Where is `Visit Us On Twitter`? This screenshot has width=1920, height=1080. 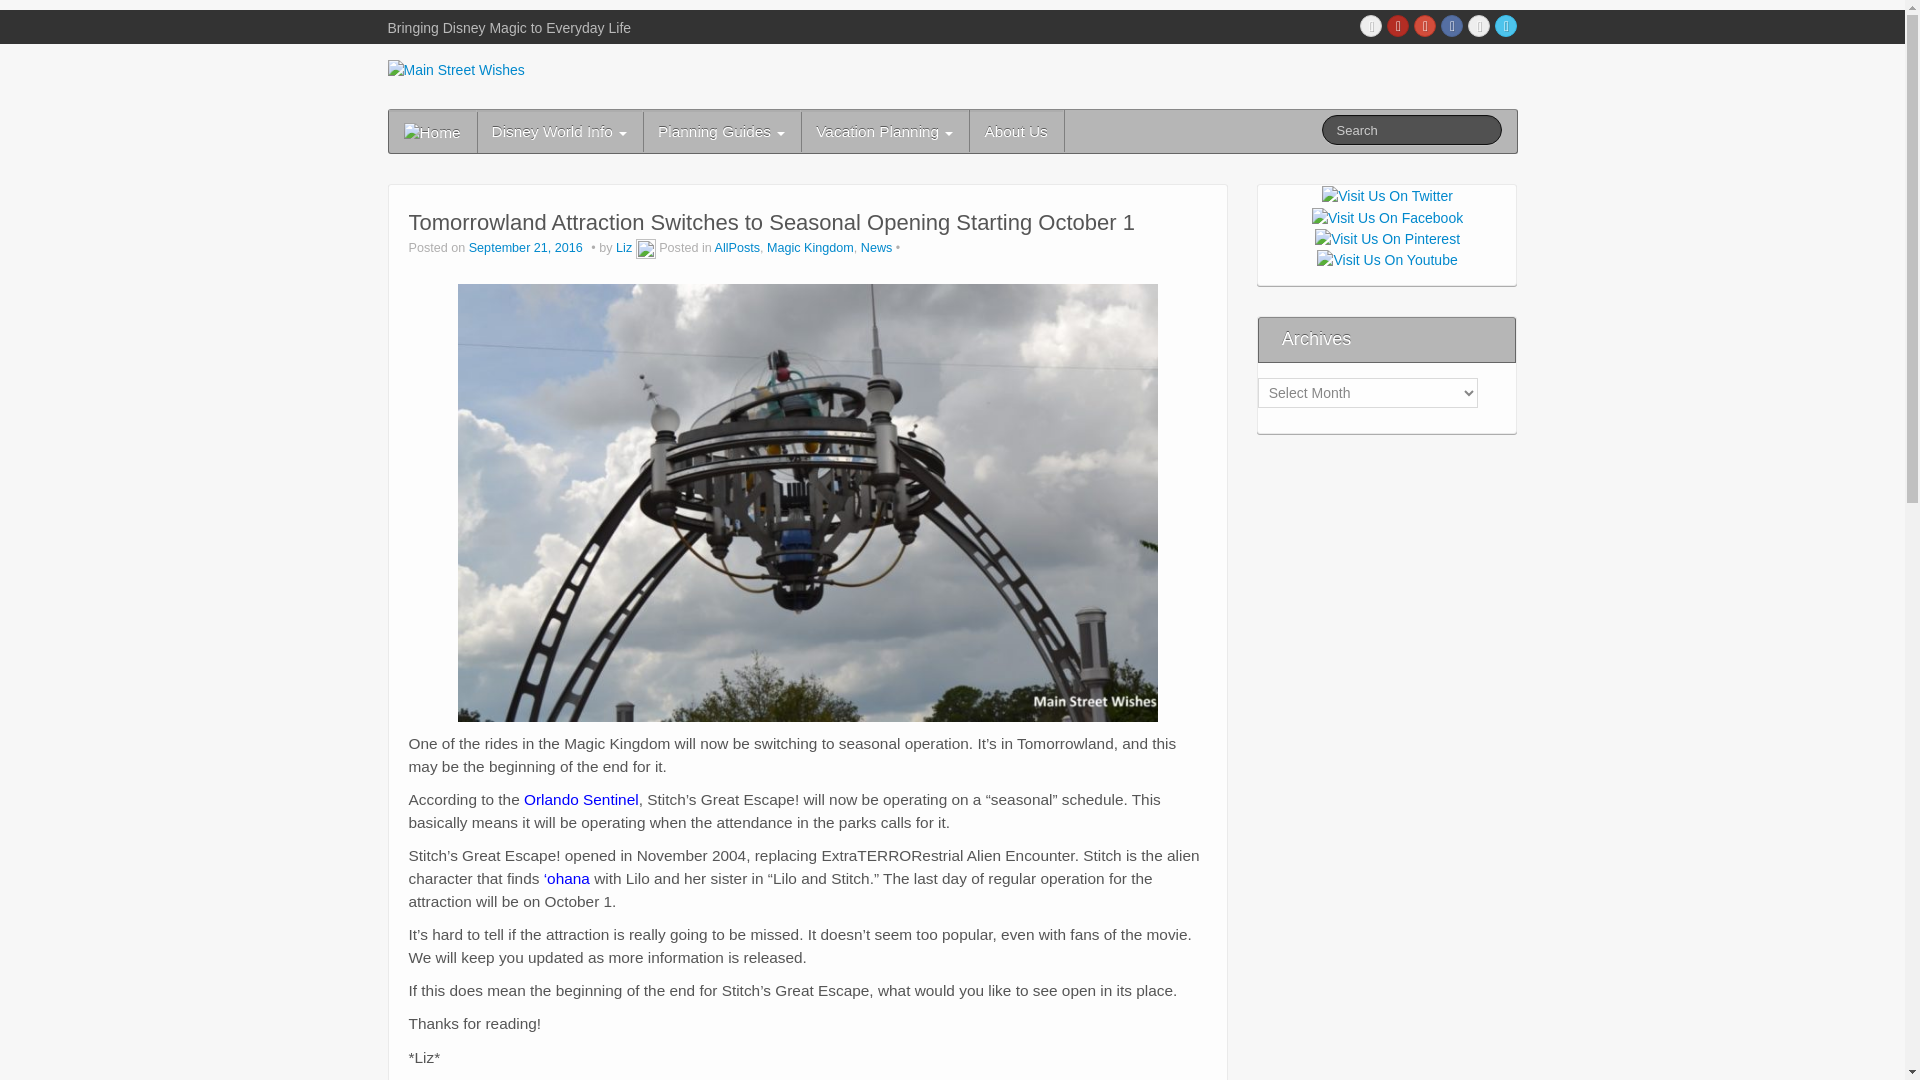
Visit Us On Twitter is located at coordinates (1386, 194).